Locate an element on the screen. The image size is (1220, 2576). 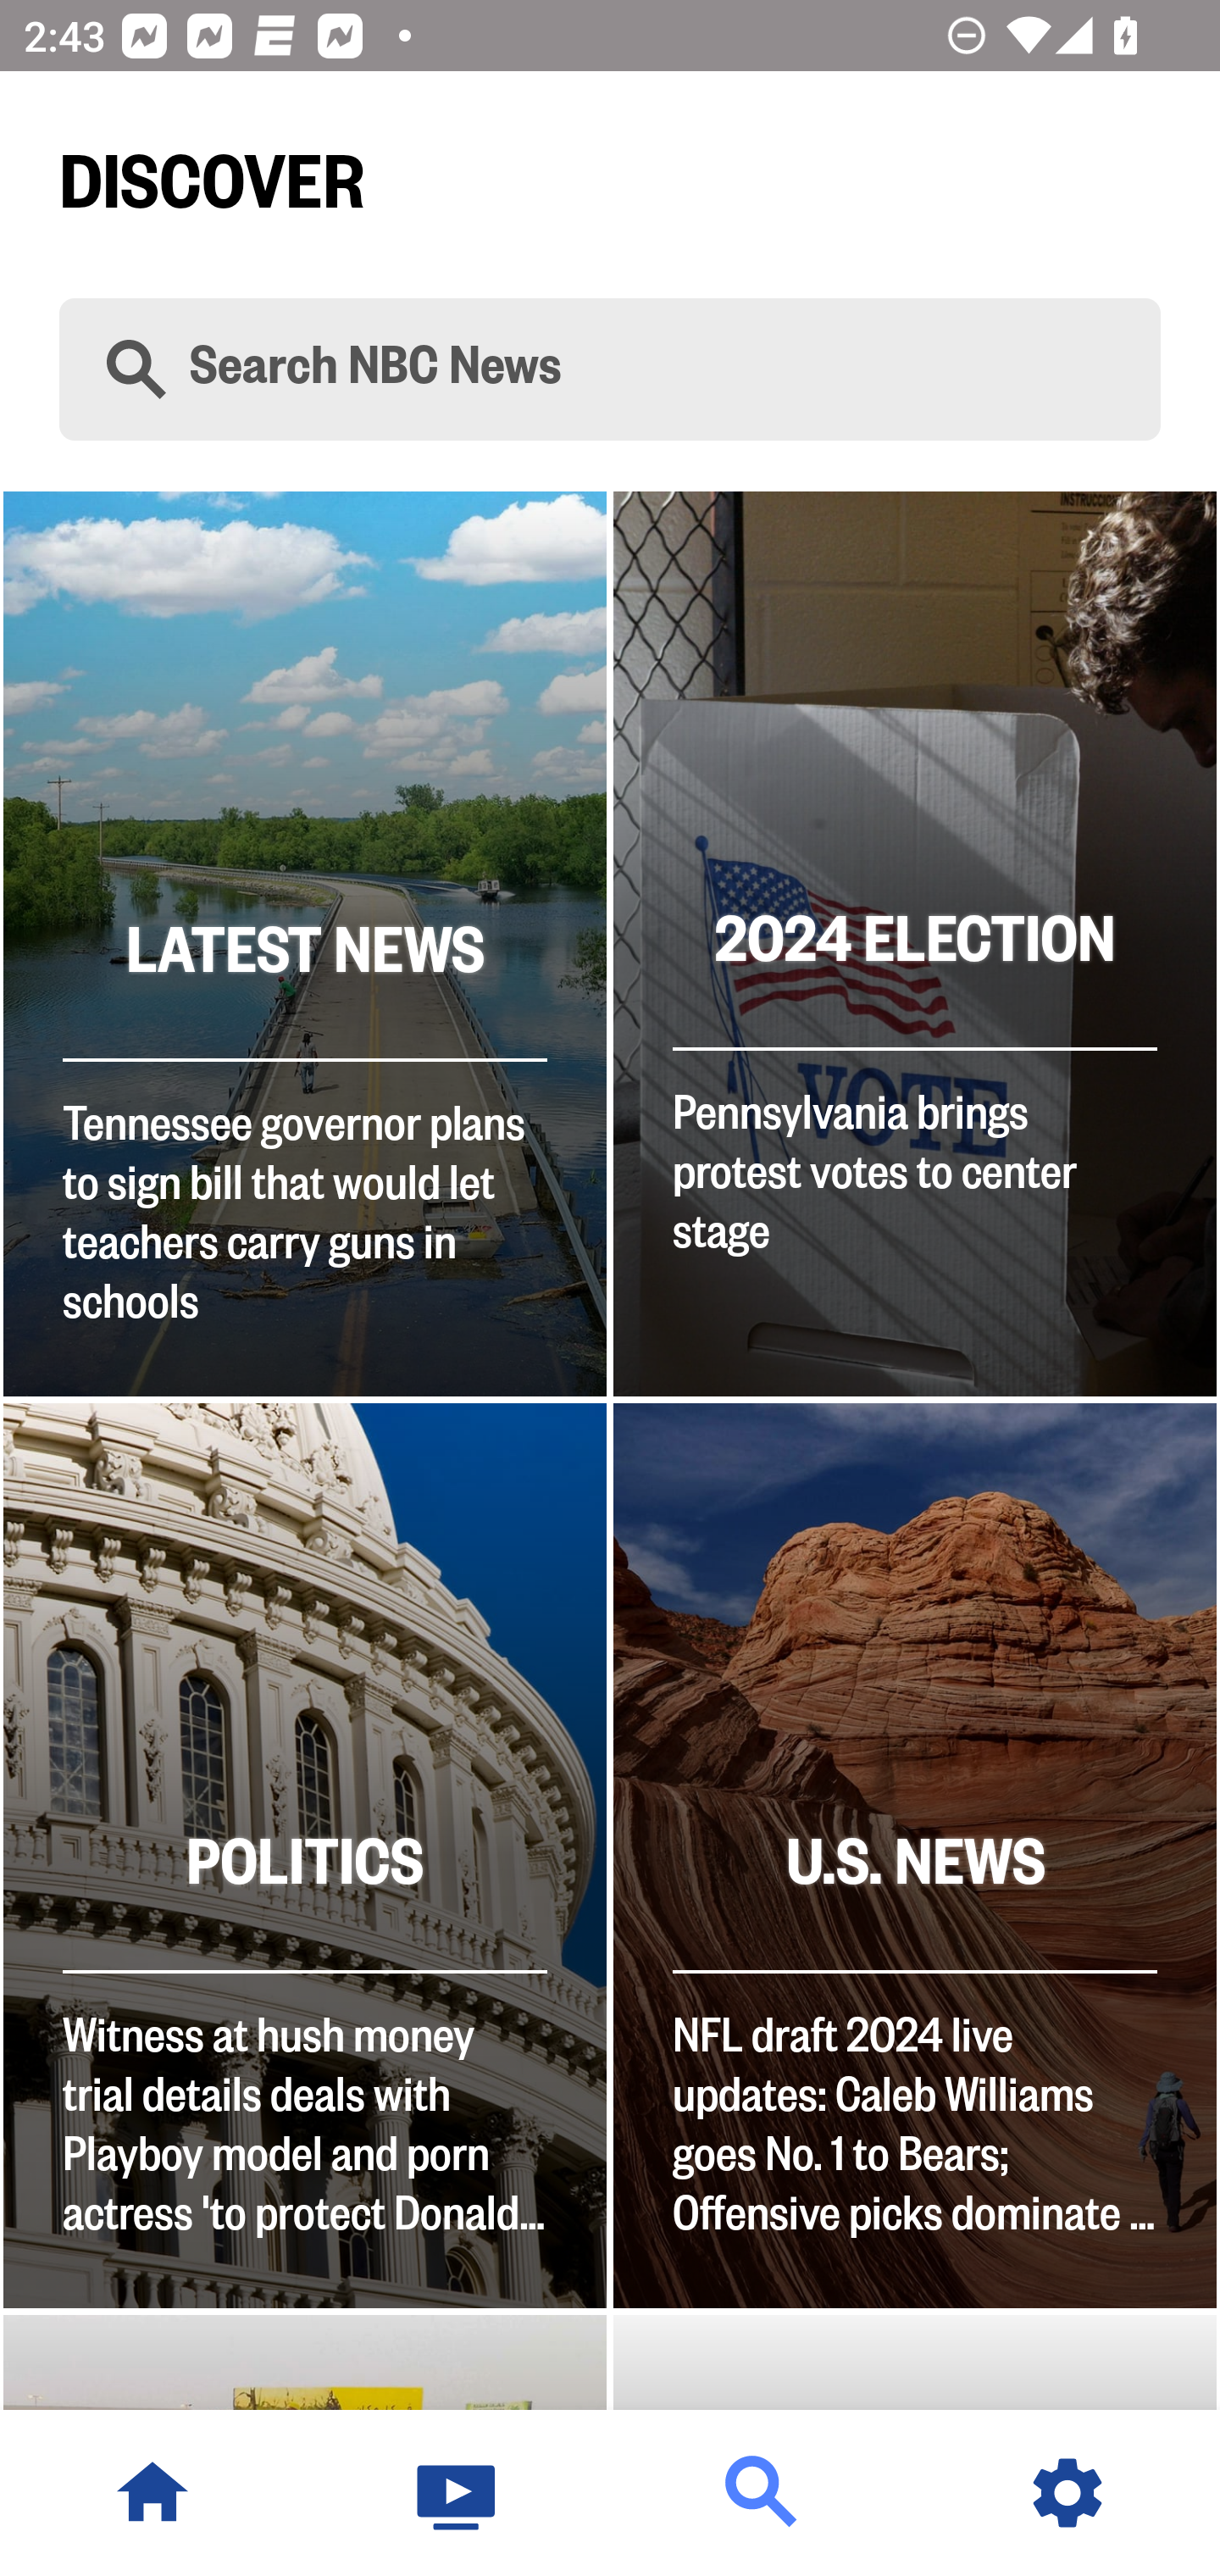
NBC News Home is located at coordinates (152, 2493).